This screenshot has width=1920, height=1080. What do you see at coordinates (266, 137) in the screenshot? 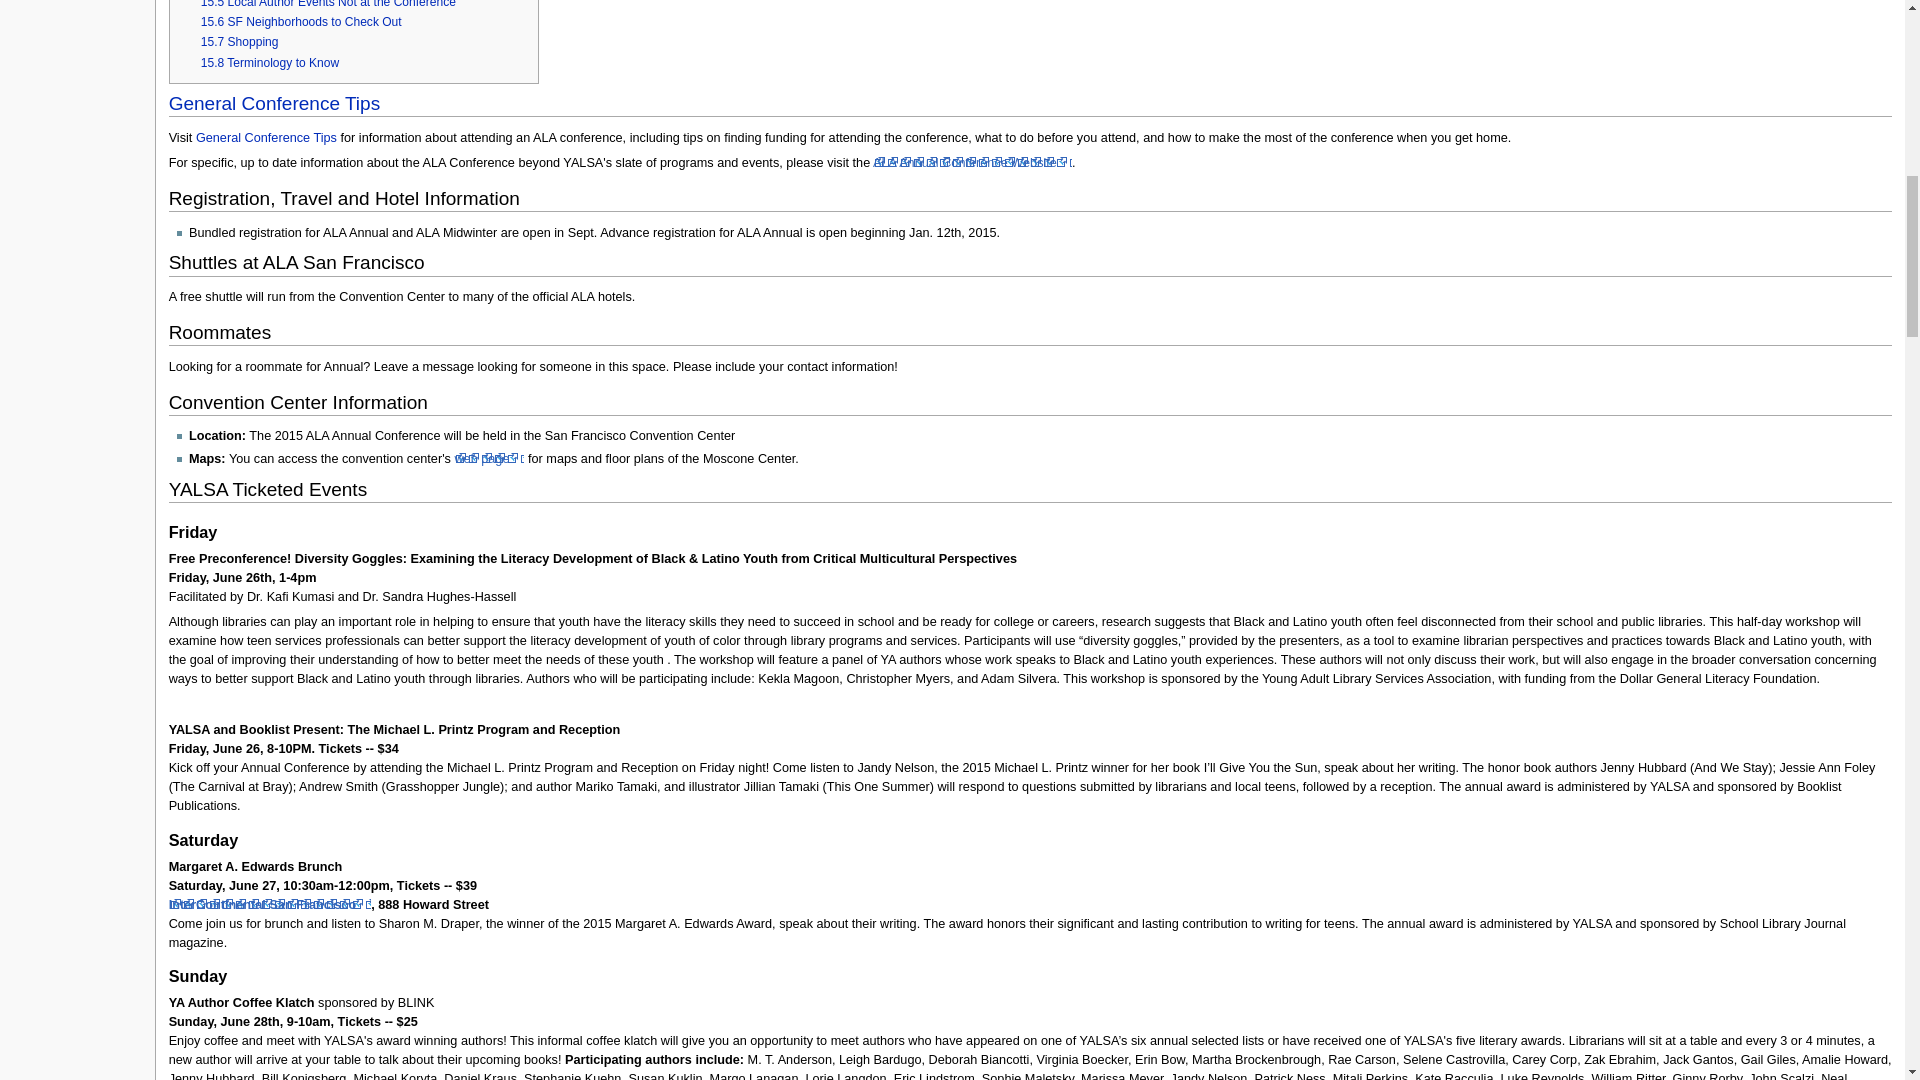
I see `General Conference Tips` at bounding box center [266, 137].